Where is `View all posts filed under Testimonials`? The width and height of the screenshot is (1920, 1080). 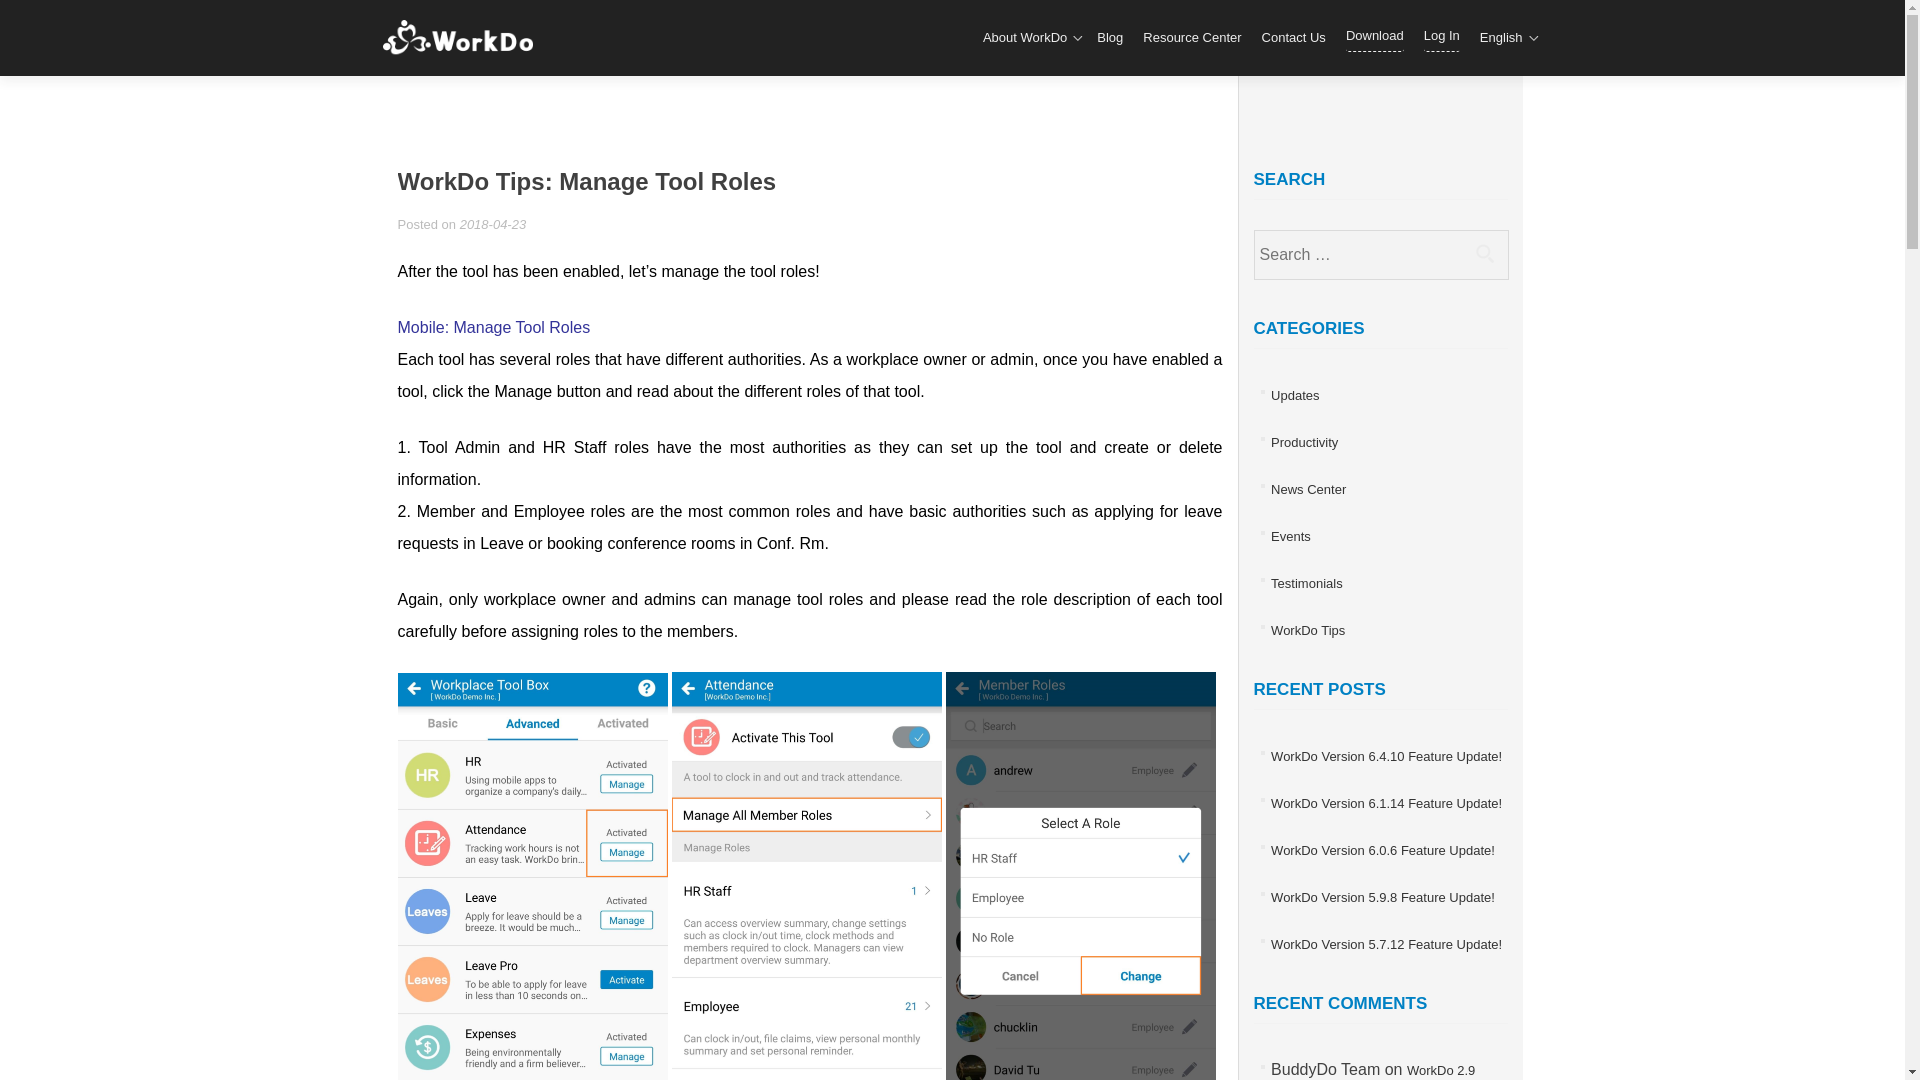 View all posts filed under Testimonials is located at coordinates (1306, 582).